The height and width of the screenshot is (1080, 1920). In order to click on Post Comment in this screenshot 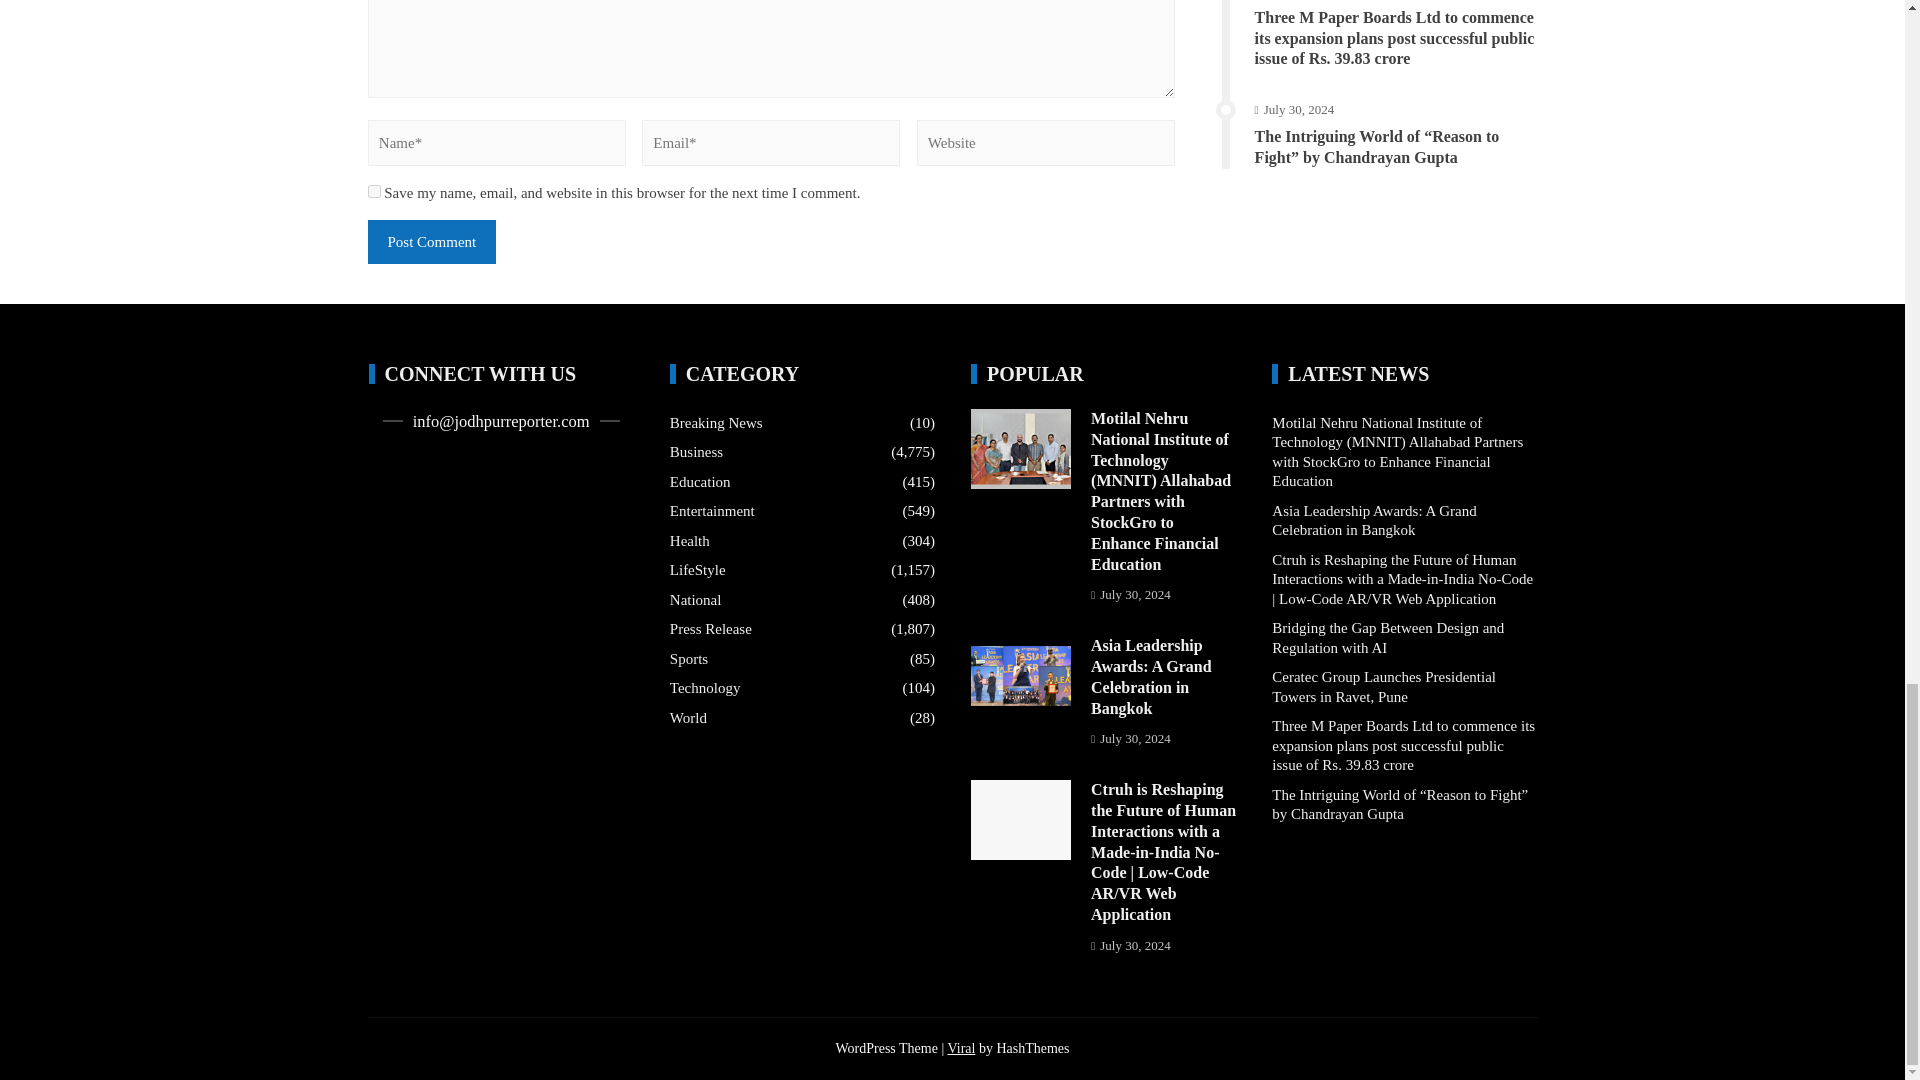, I will do `click(432, 242)`.